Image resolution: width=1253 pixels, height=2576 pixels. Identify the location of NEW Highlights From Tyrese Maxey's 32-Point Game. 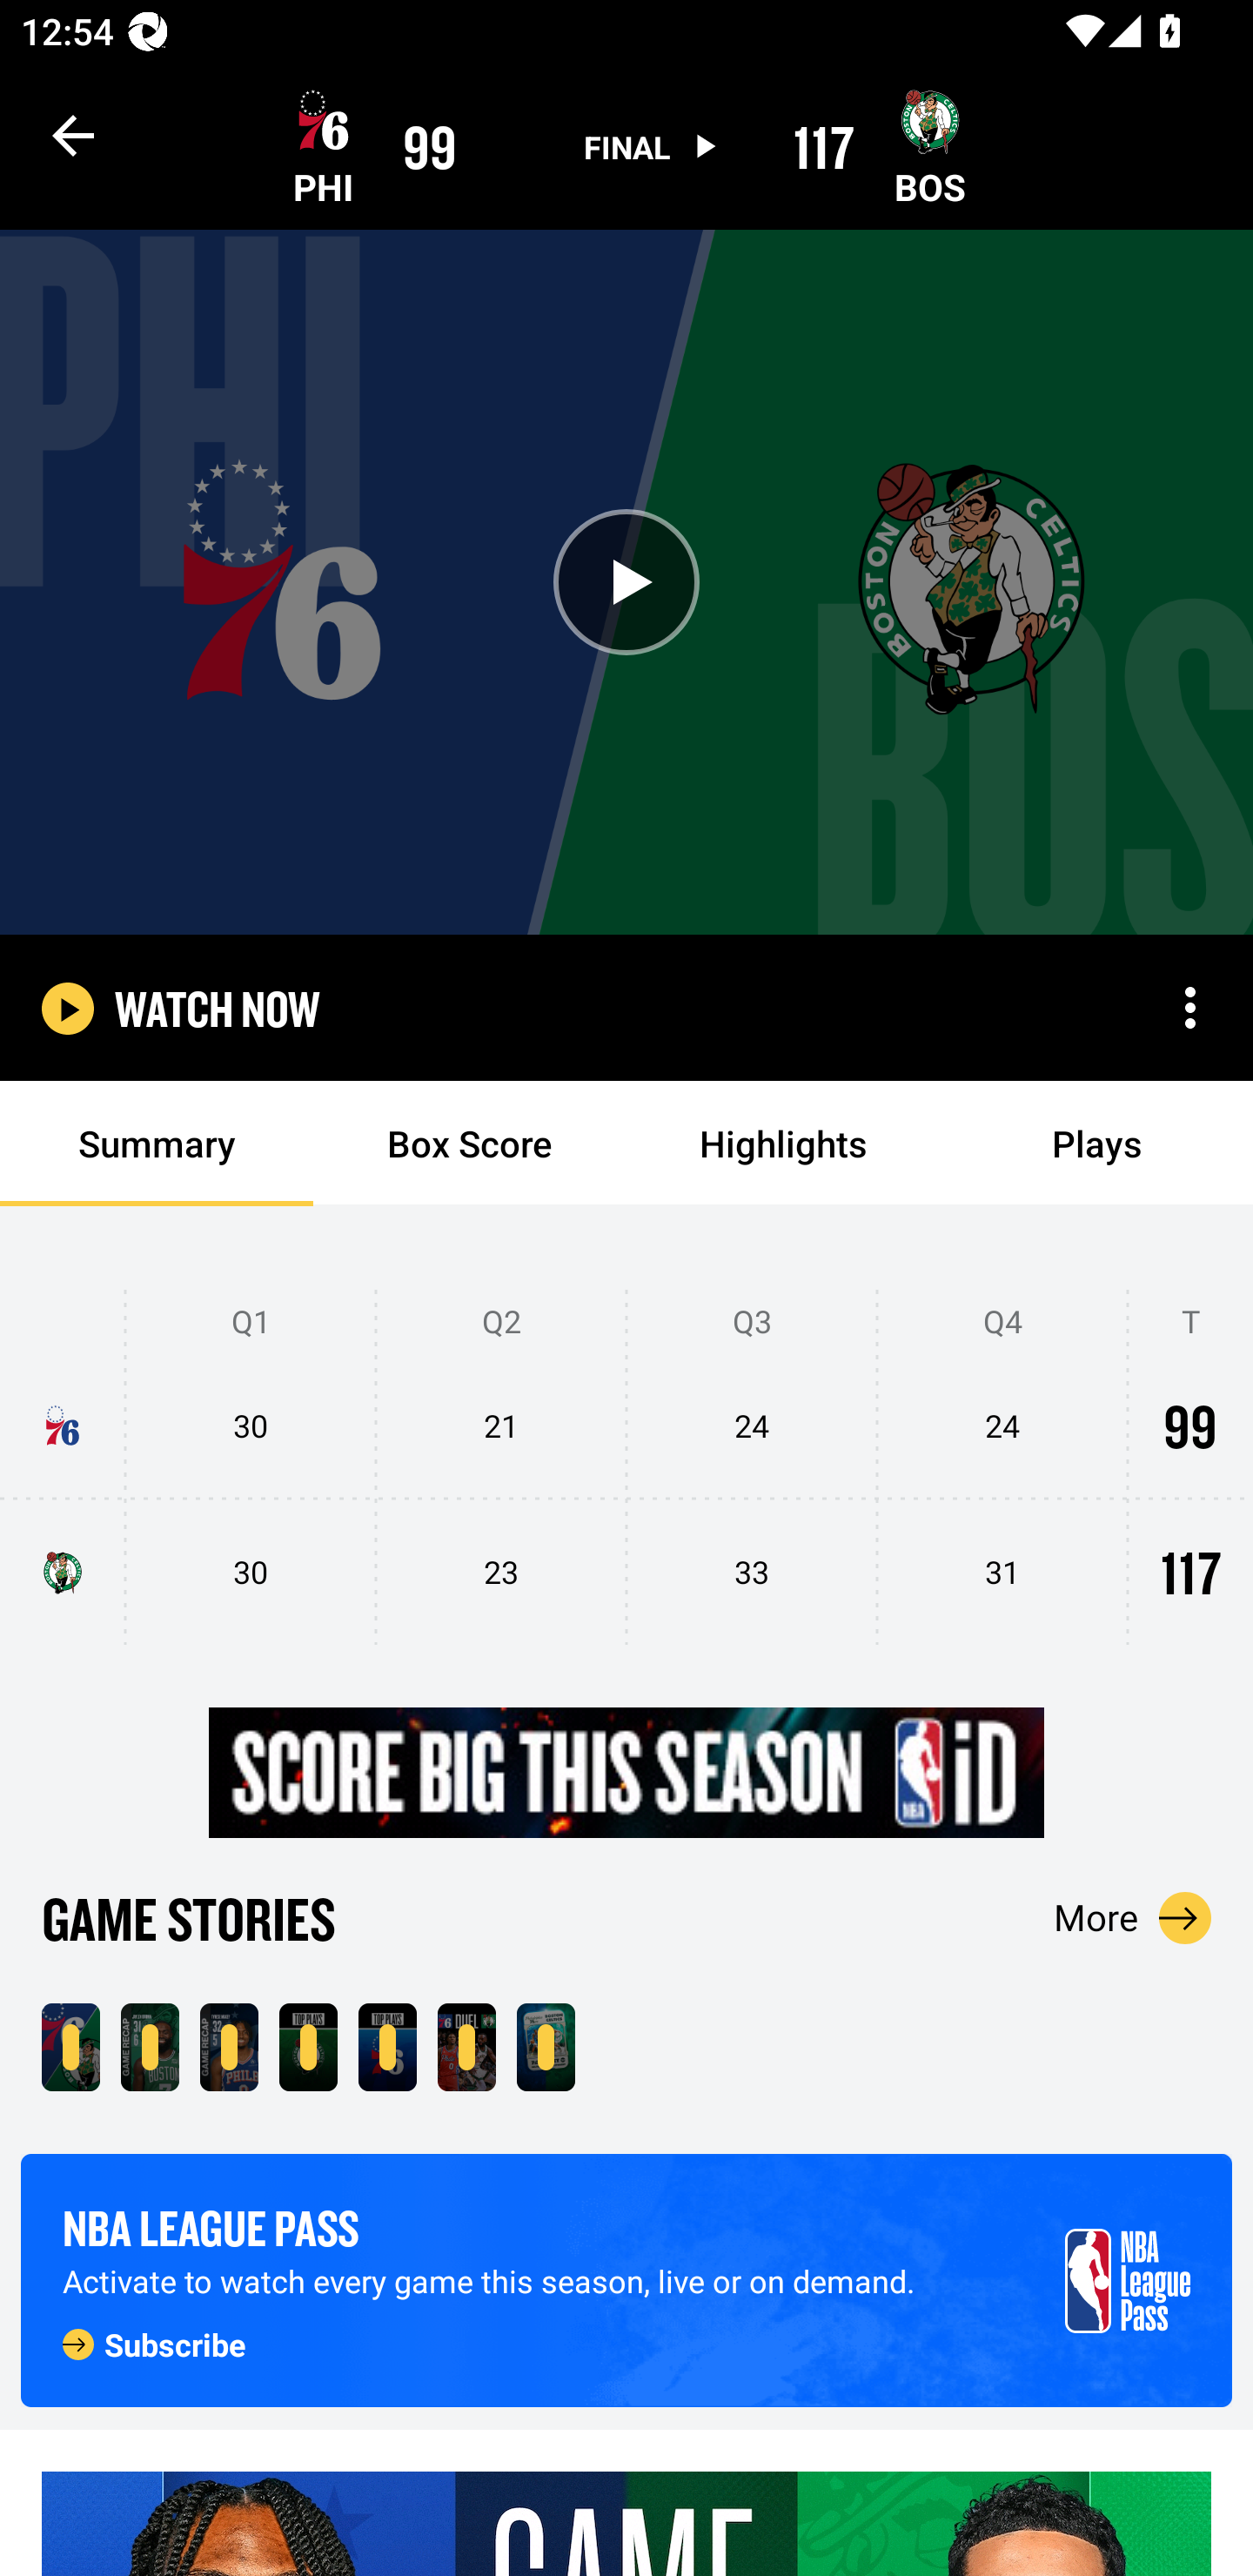
(229, 2047).